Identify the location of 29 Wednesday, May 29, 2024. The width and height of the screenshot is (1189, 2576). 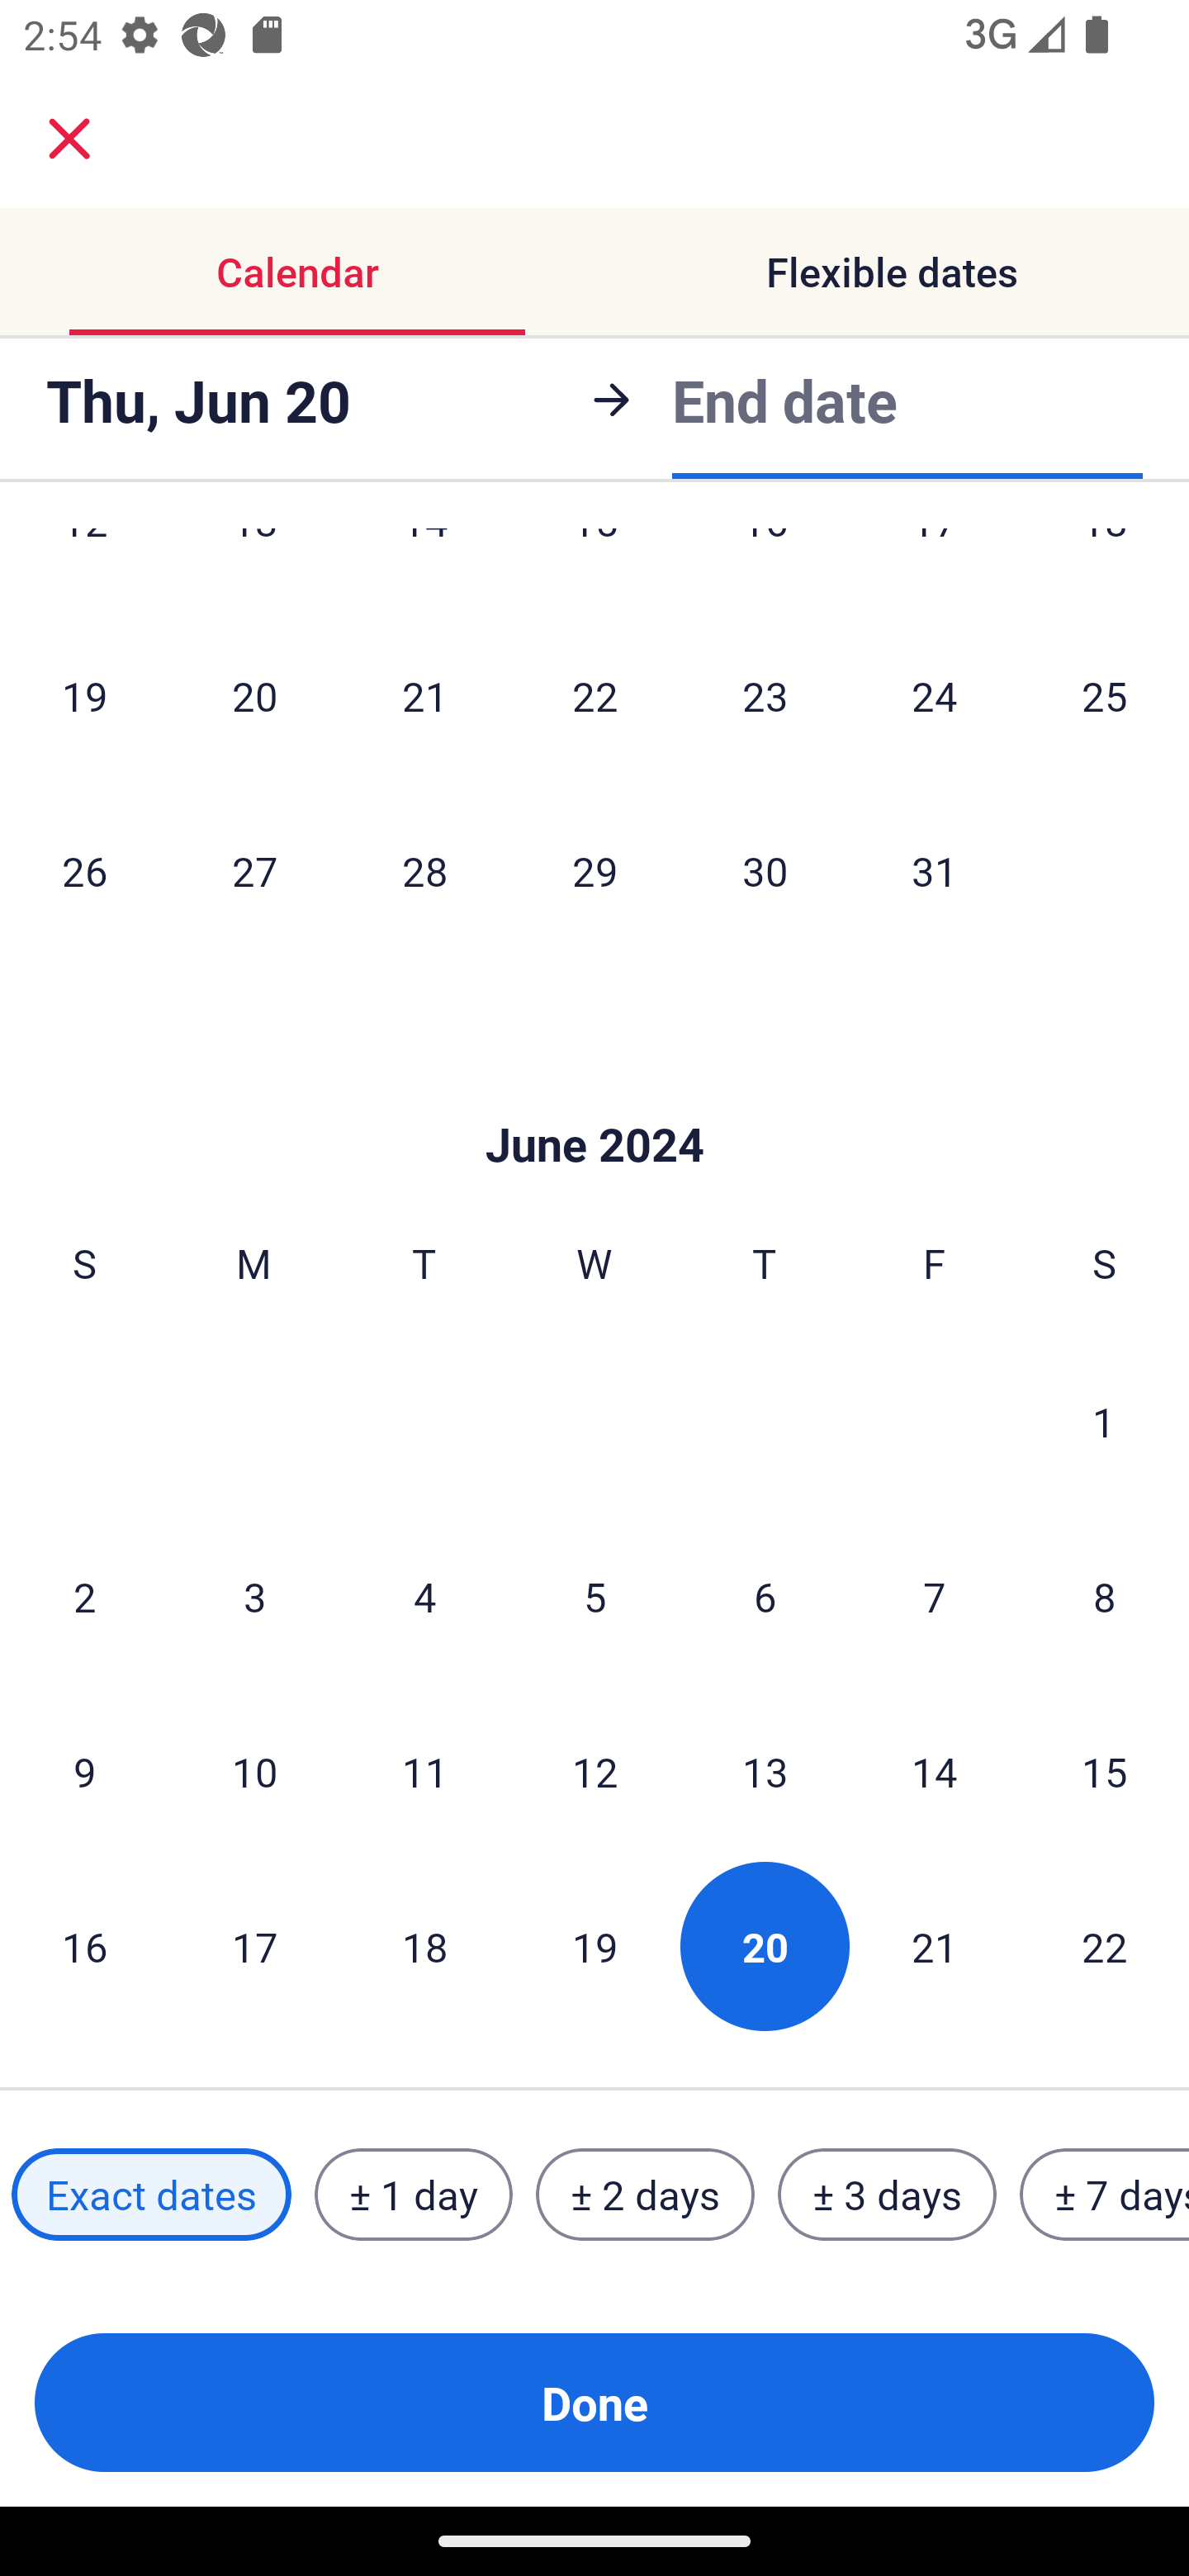
(594, 870).